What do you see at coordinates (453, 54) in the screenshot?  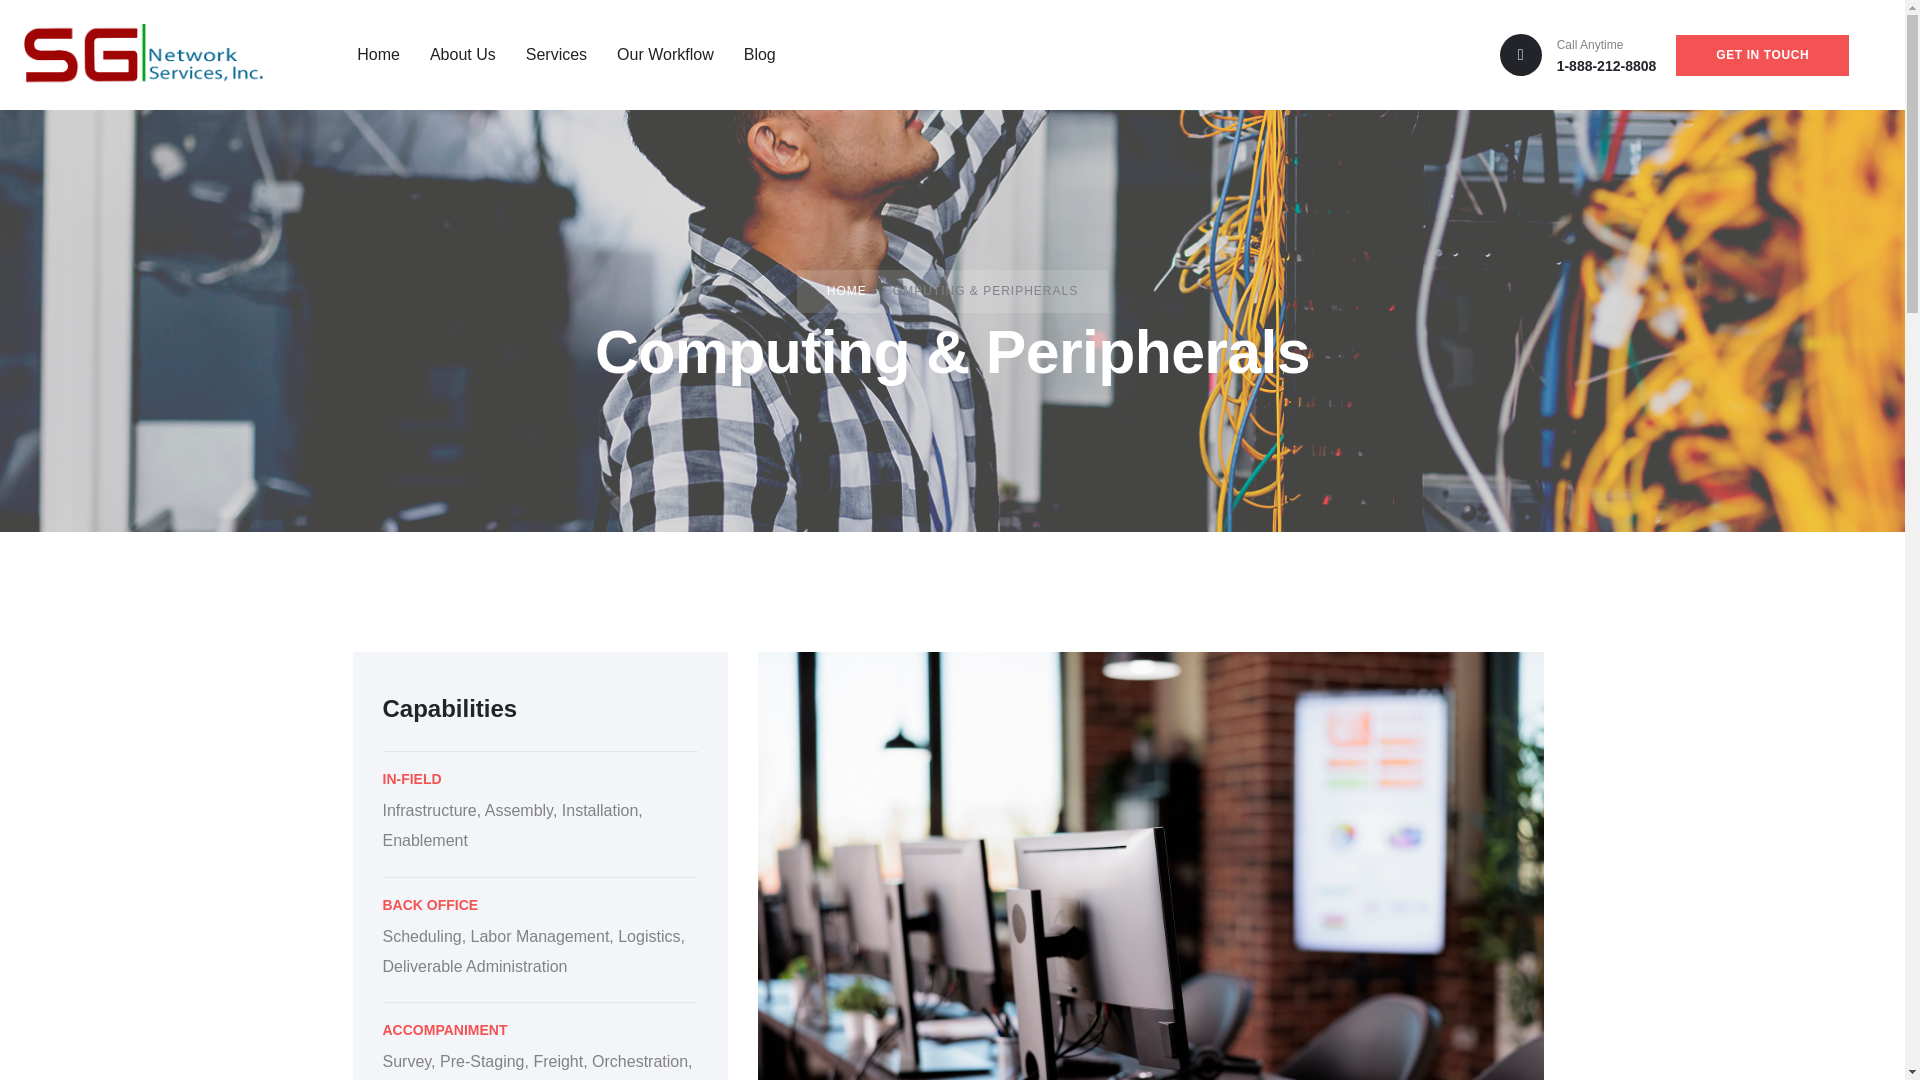 I see `About Us` at bounding box center [453, 54].